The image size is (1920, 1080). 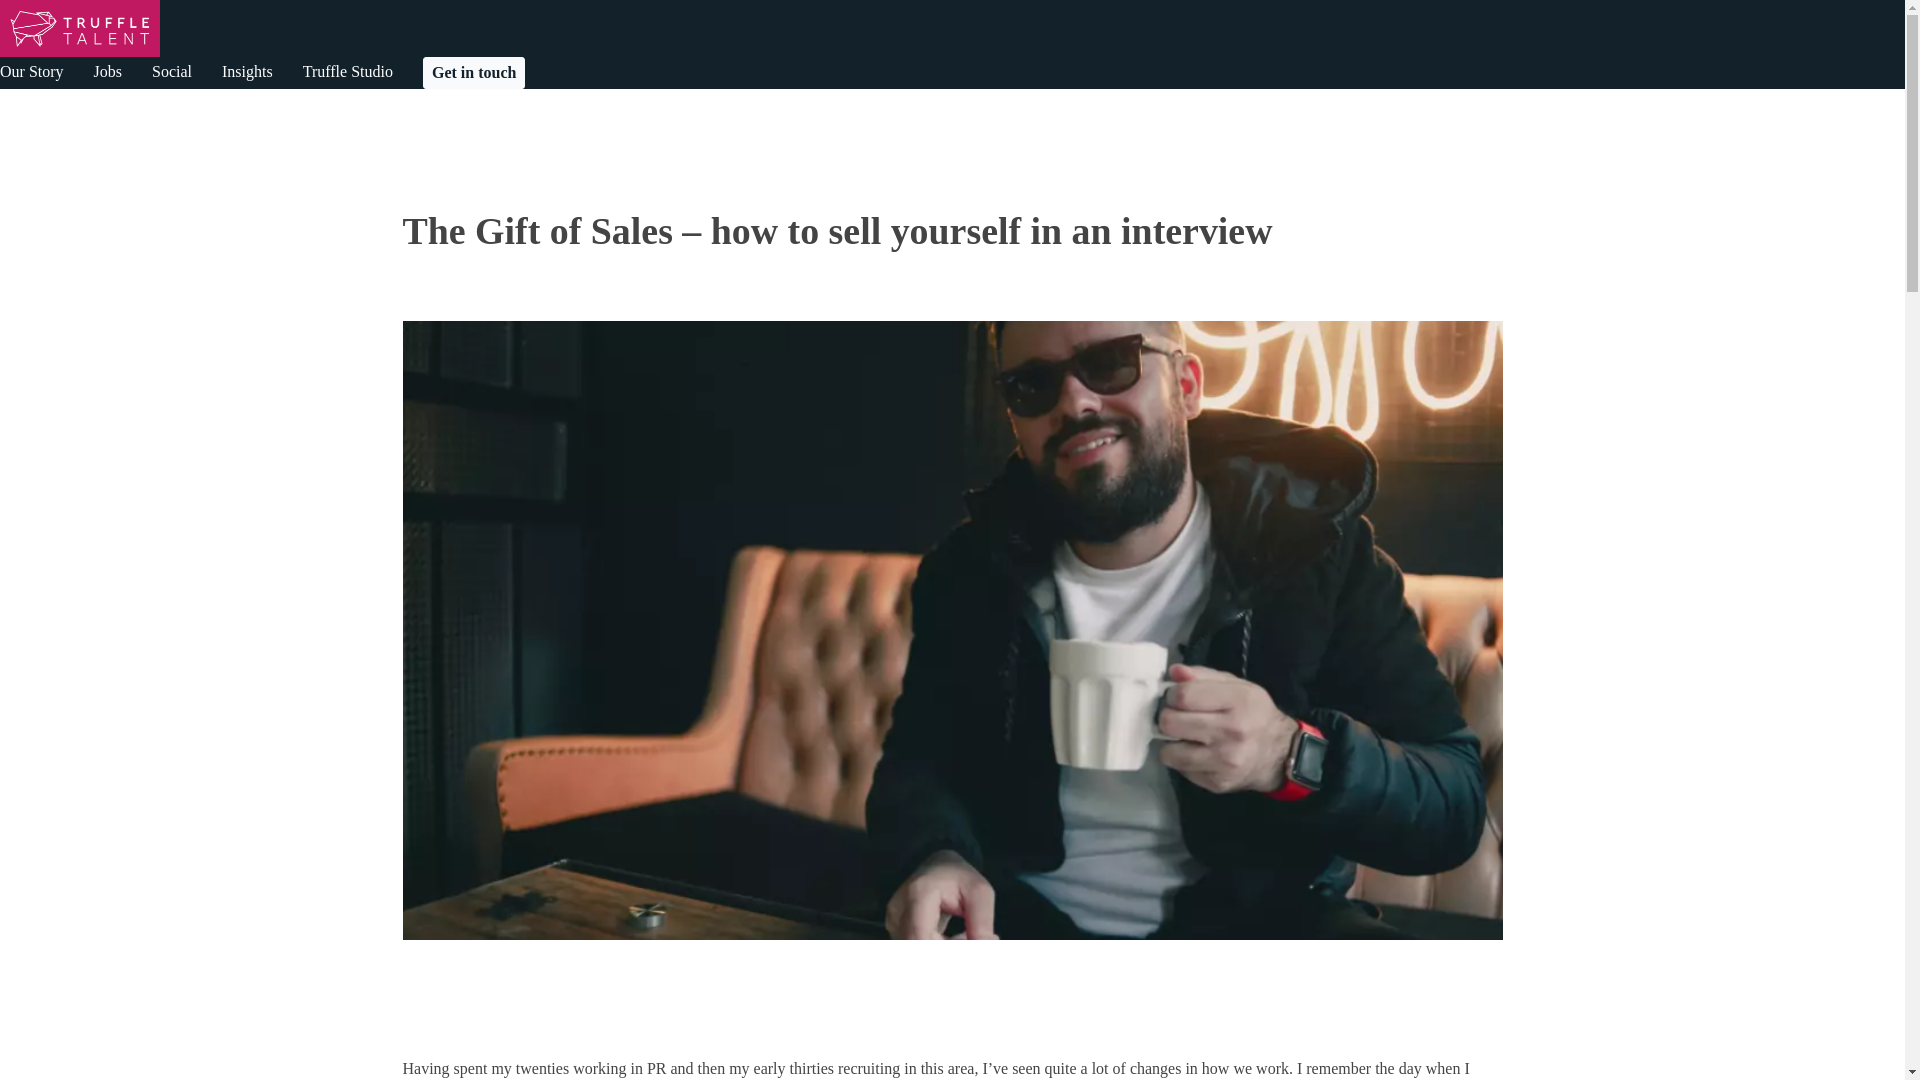 What do you see at coordinates (473, 72) in the screenshot?
I see `Get in touch` at bounding box center [473, 72].